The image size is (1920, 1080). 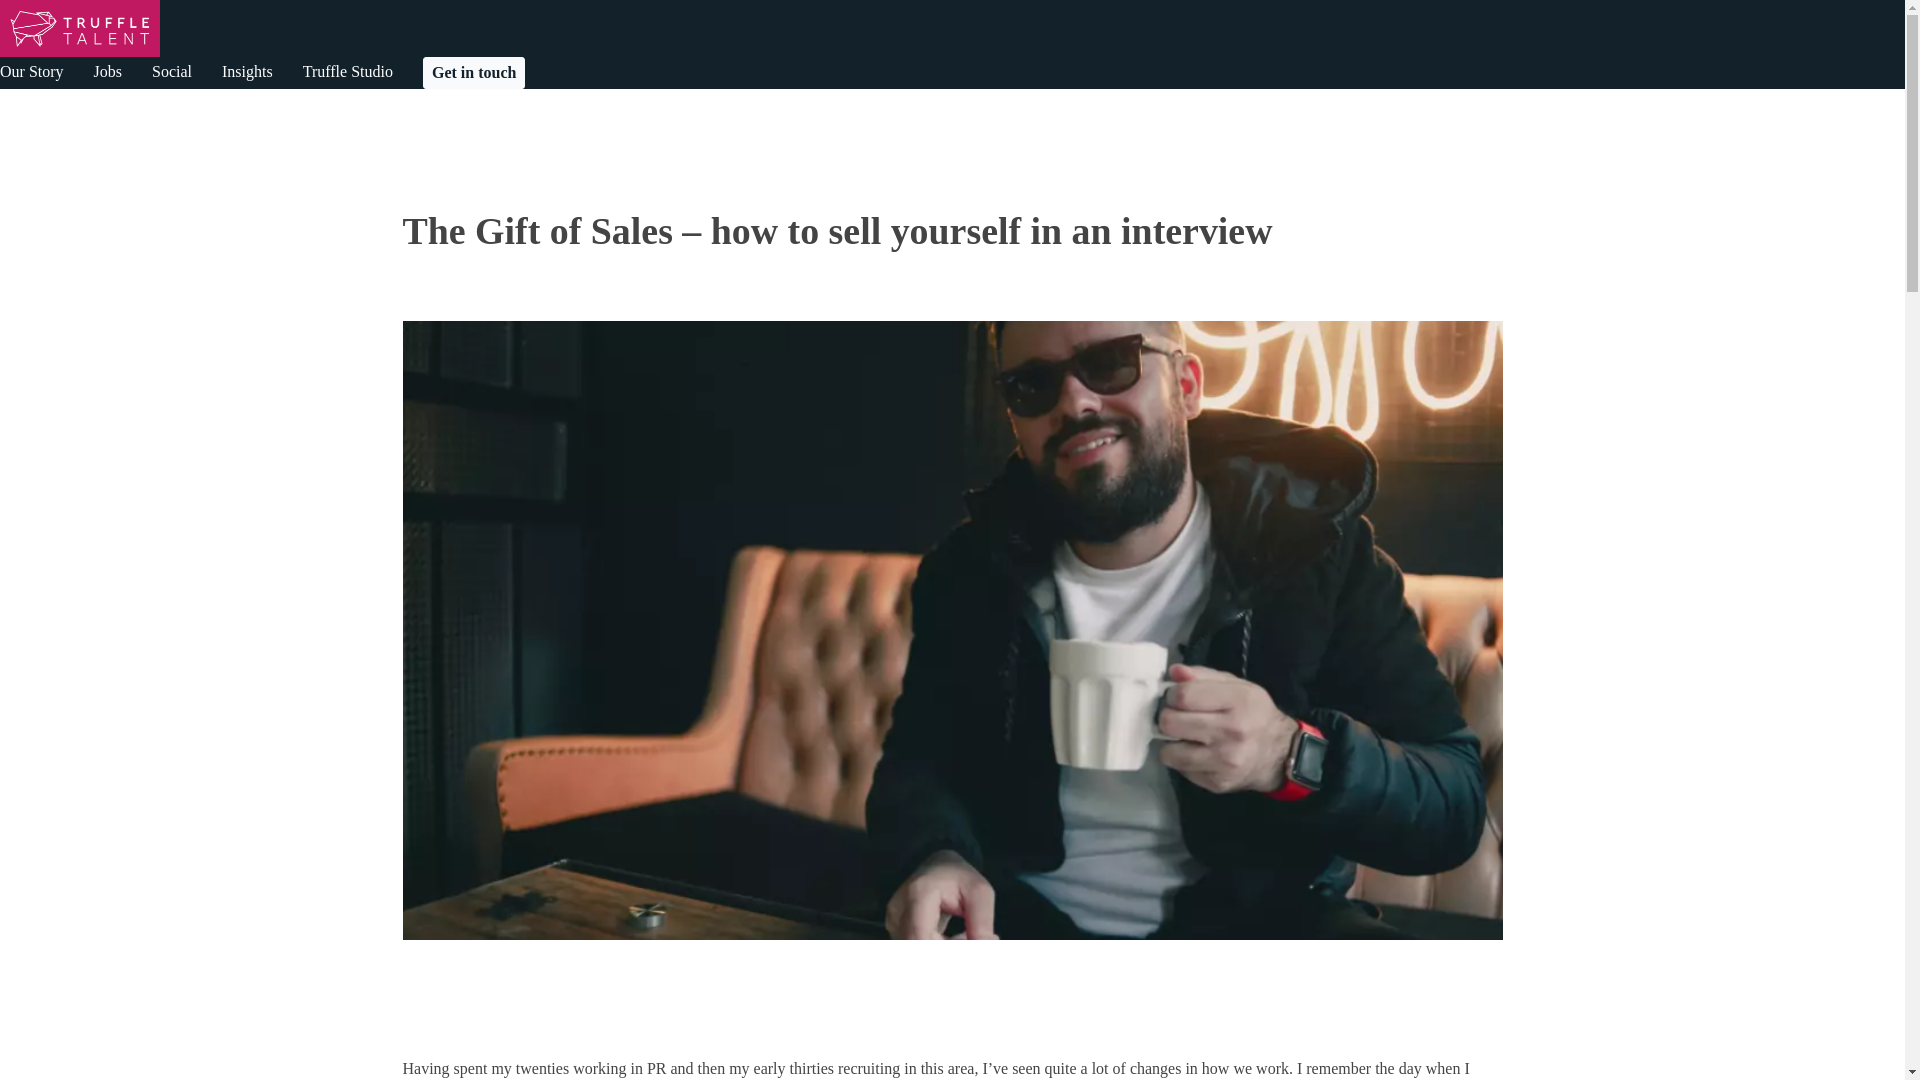 What do you see at coordinates (473, 72) in the screenshot?
I see `Get in touch` at bounding box center [473, 72].